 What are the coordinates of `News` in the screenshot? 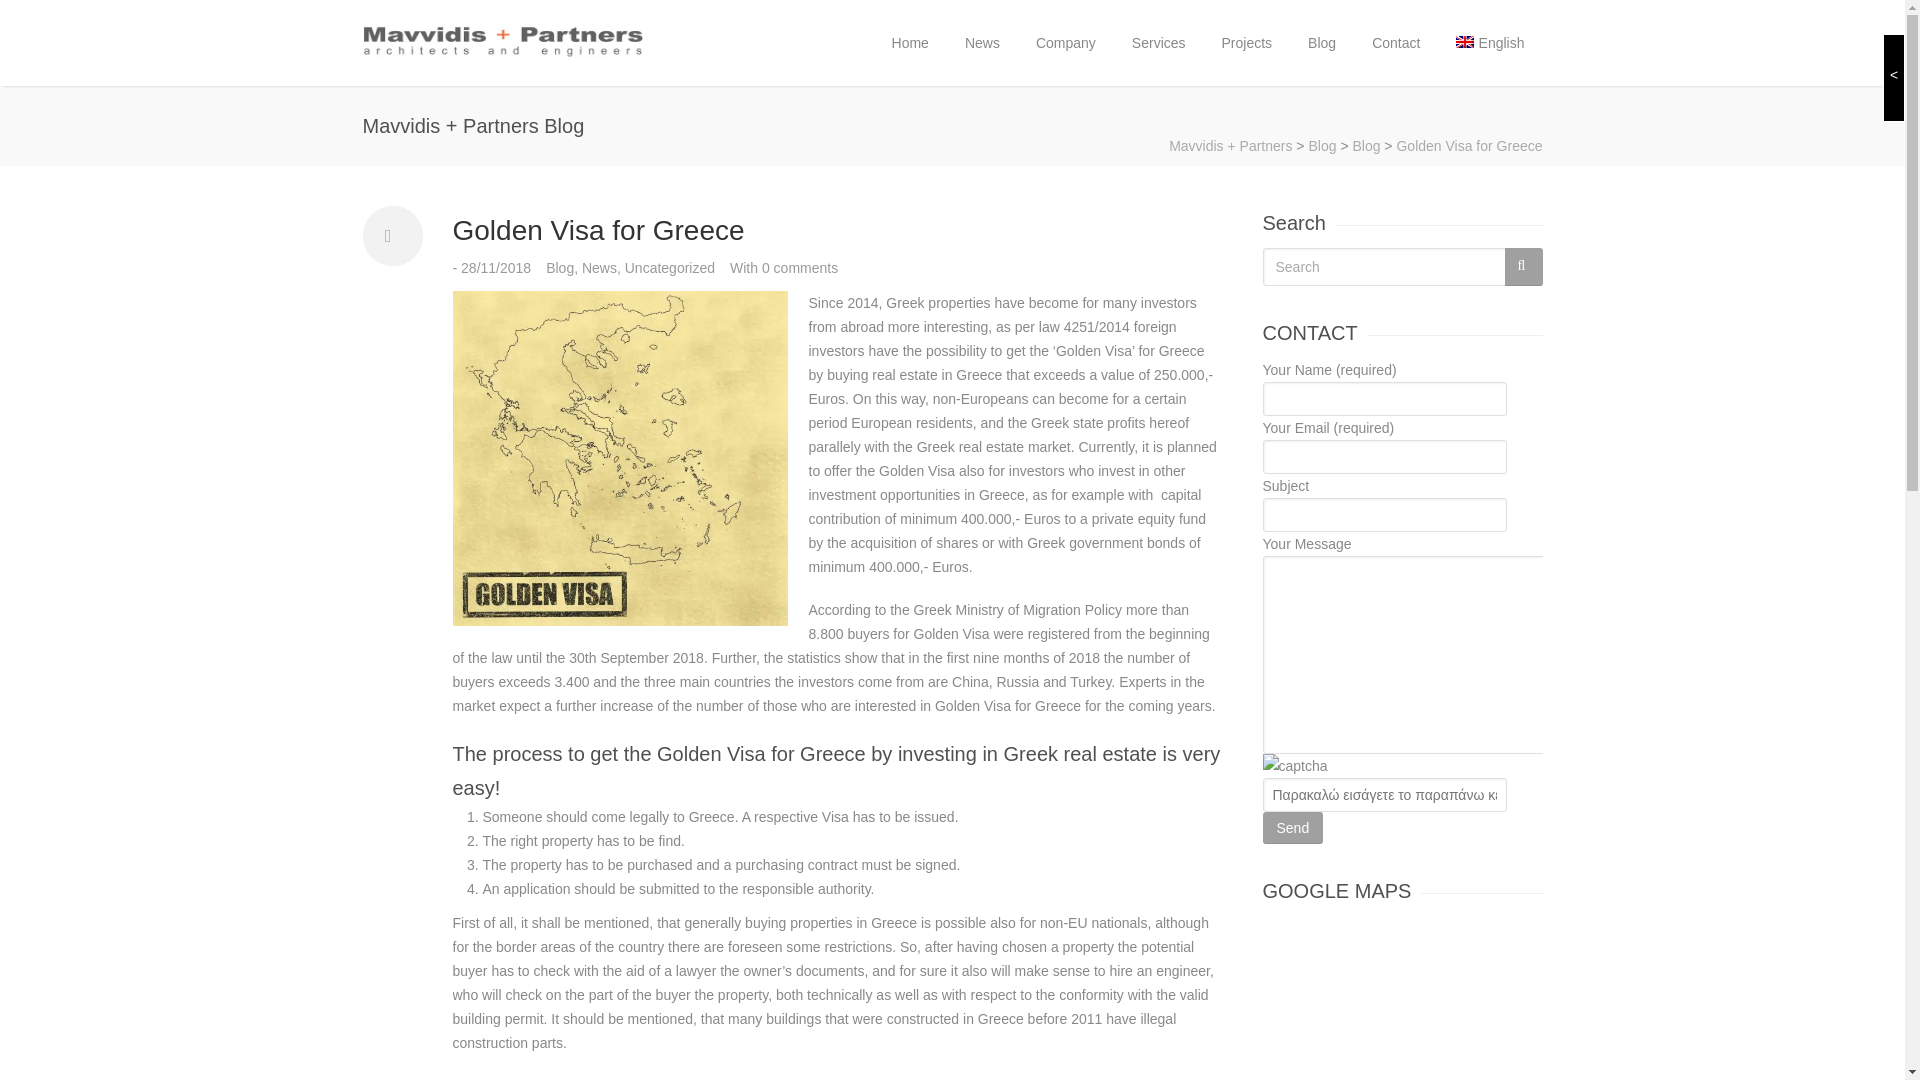 It's located at (598, 268).